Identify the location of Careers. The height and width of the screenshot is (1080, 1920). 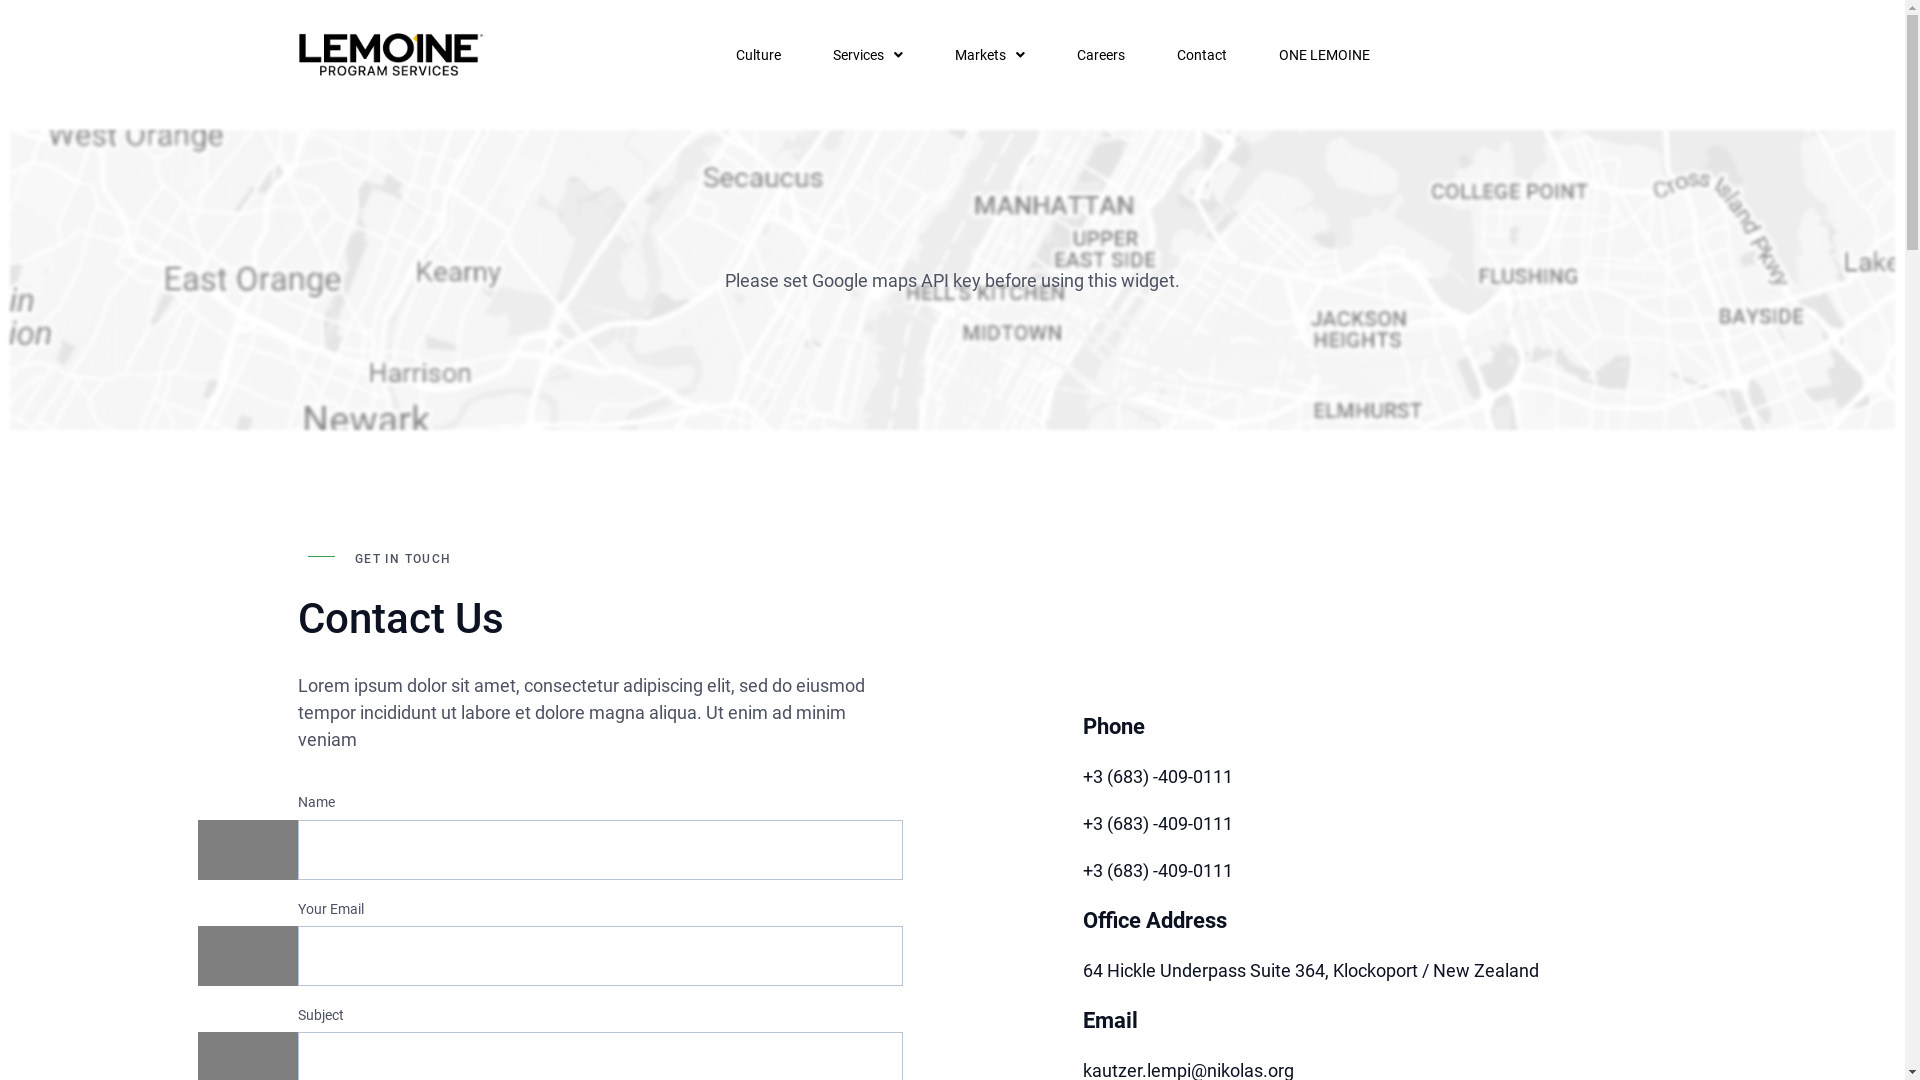
(1100, 54).